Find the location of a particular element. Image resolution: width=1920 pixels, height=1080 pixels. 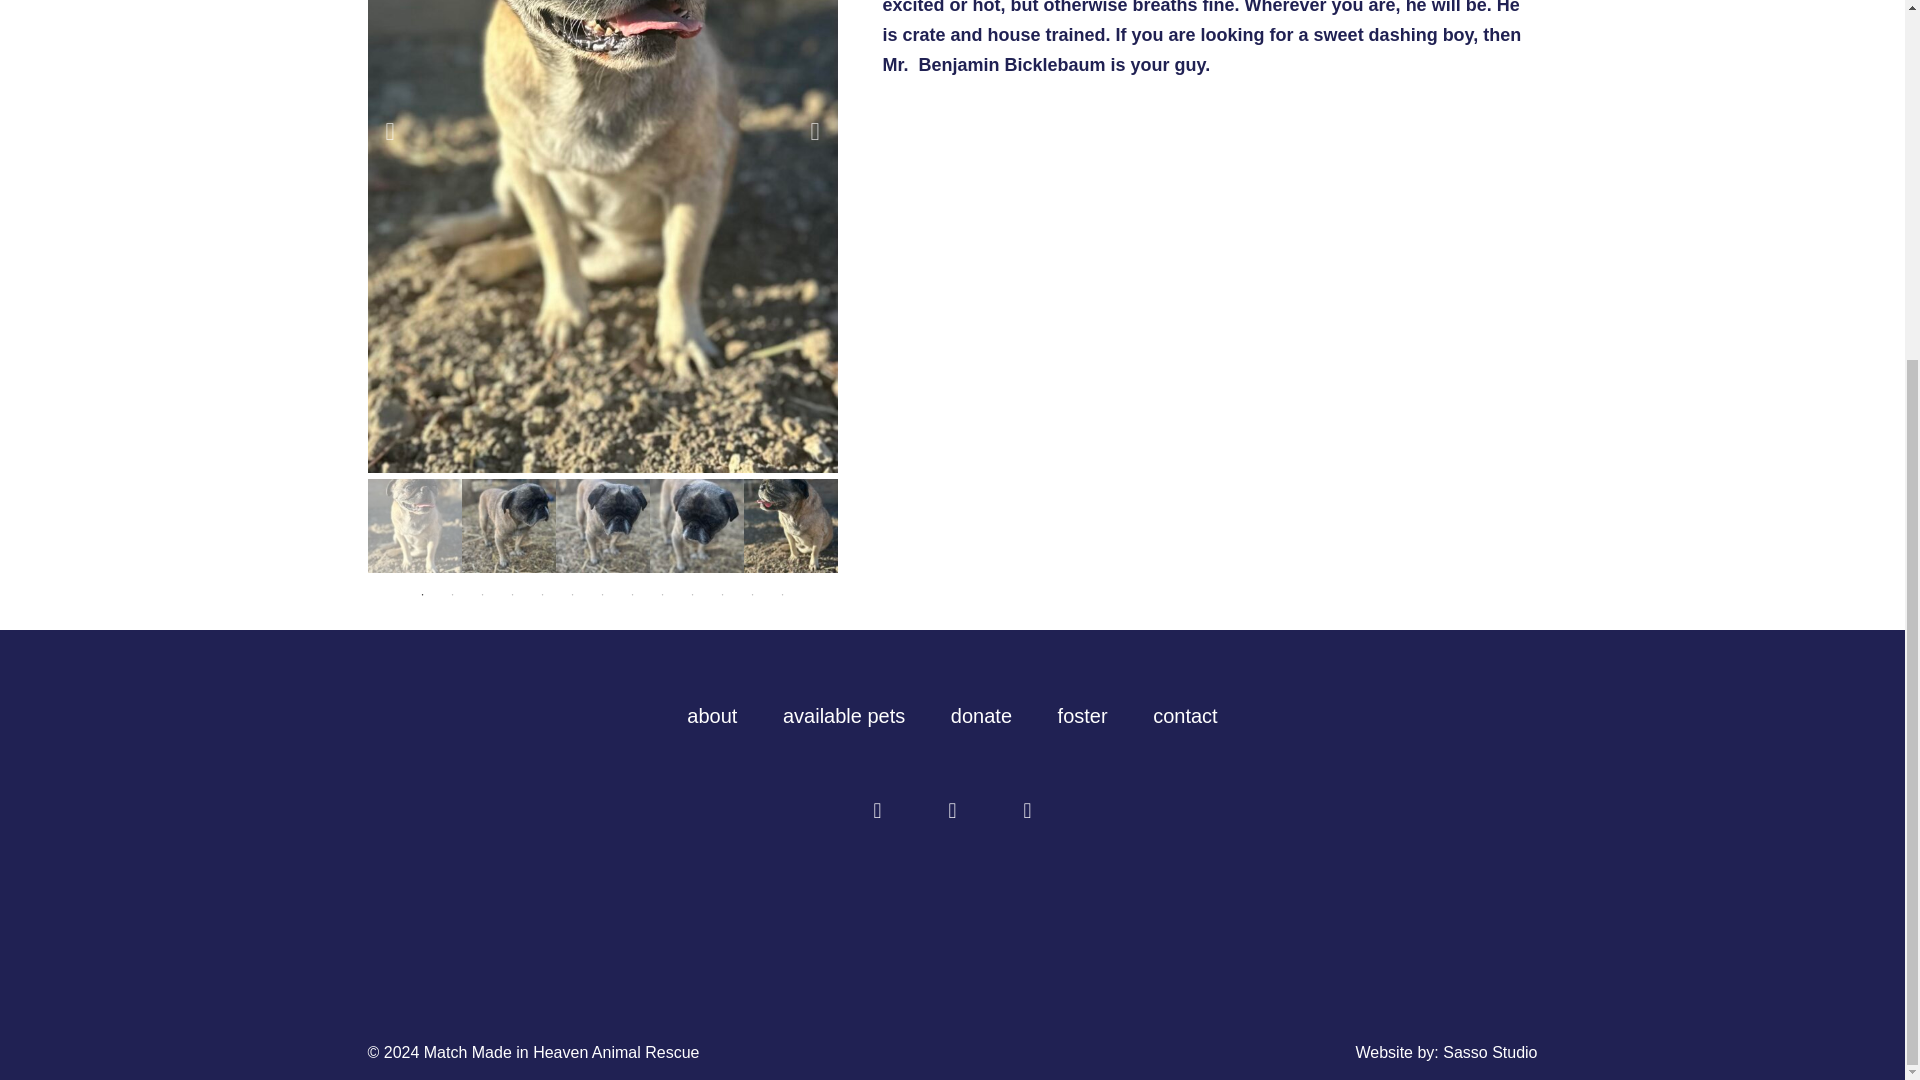

available pets is located at coordinates (844, 716).